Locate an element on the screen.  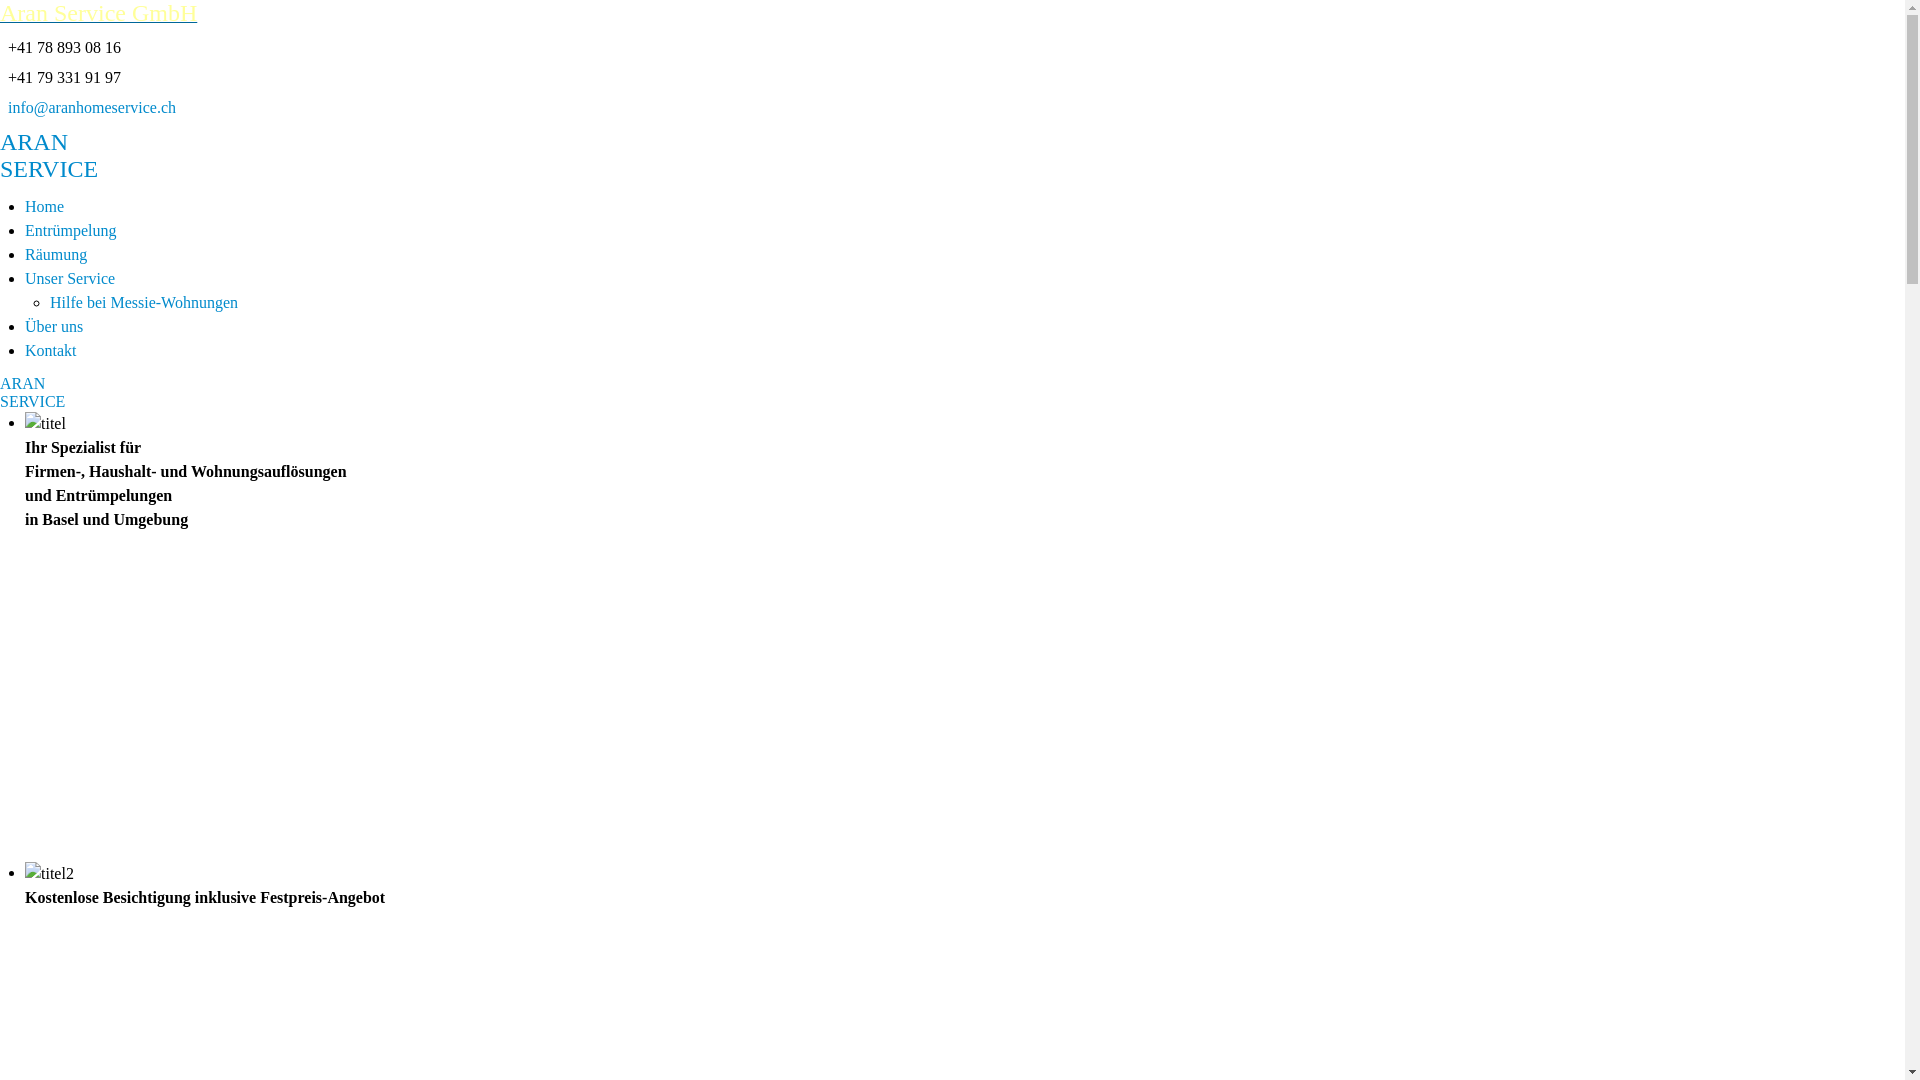
Hilfe bei Messie-Wohnungen is located at coordinates (144, 302).